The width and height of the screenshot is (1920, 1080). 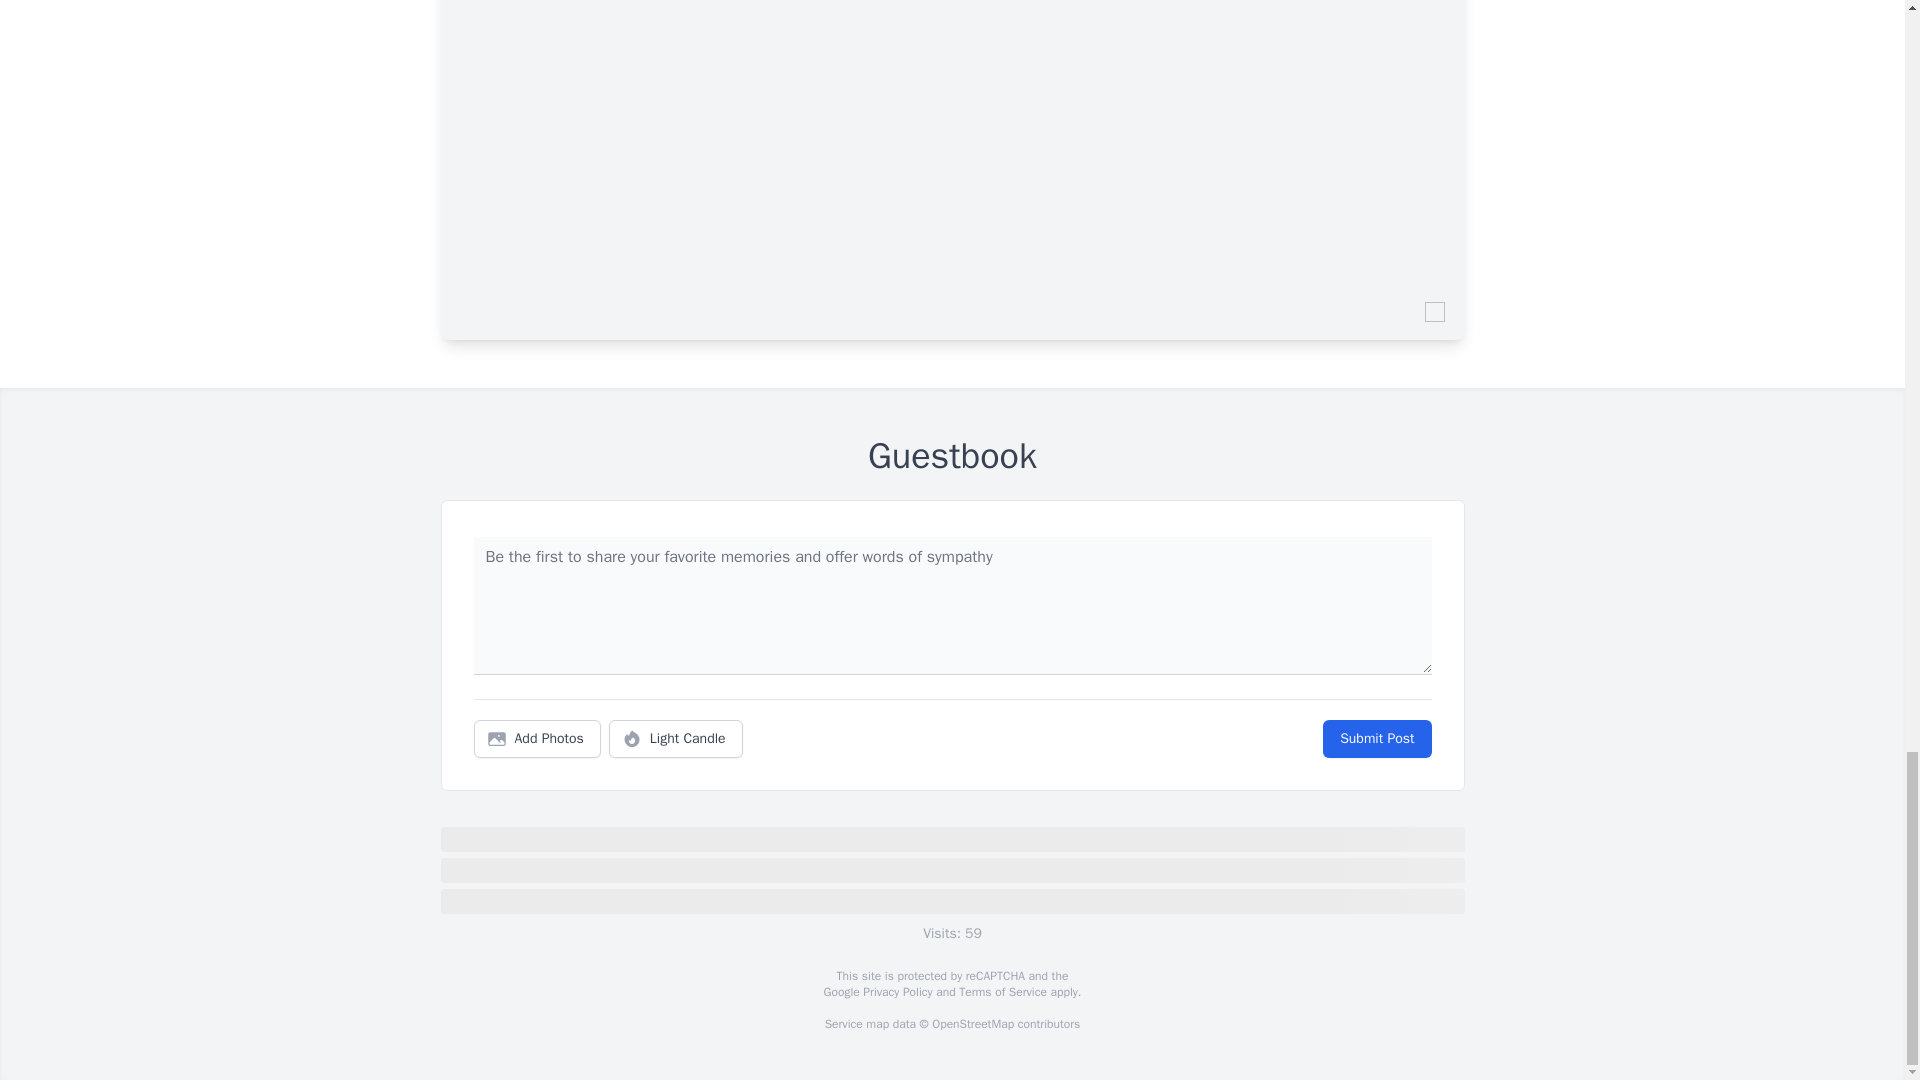 I want to click on OpenStreetMap, so click(x=972, y=1024).